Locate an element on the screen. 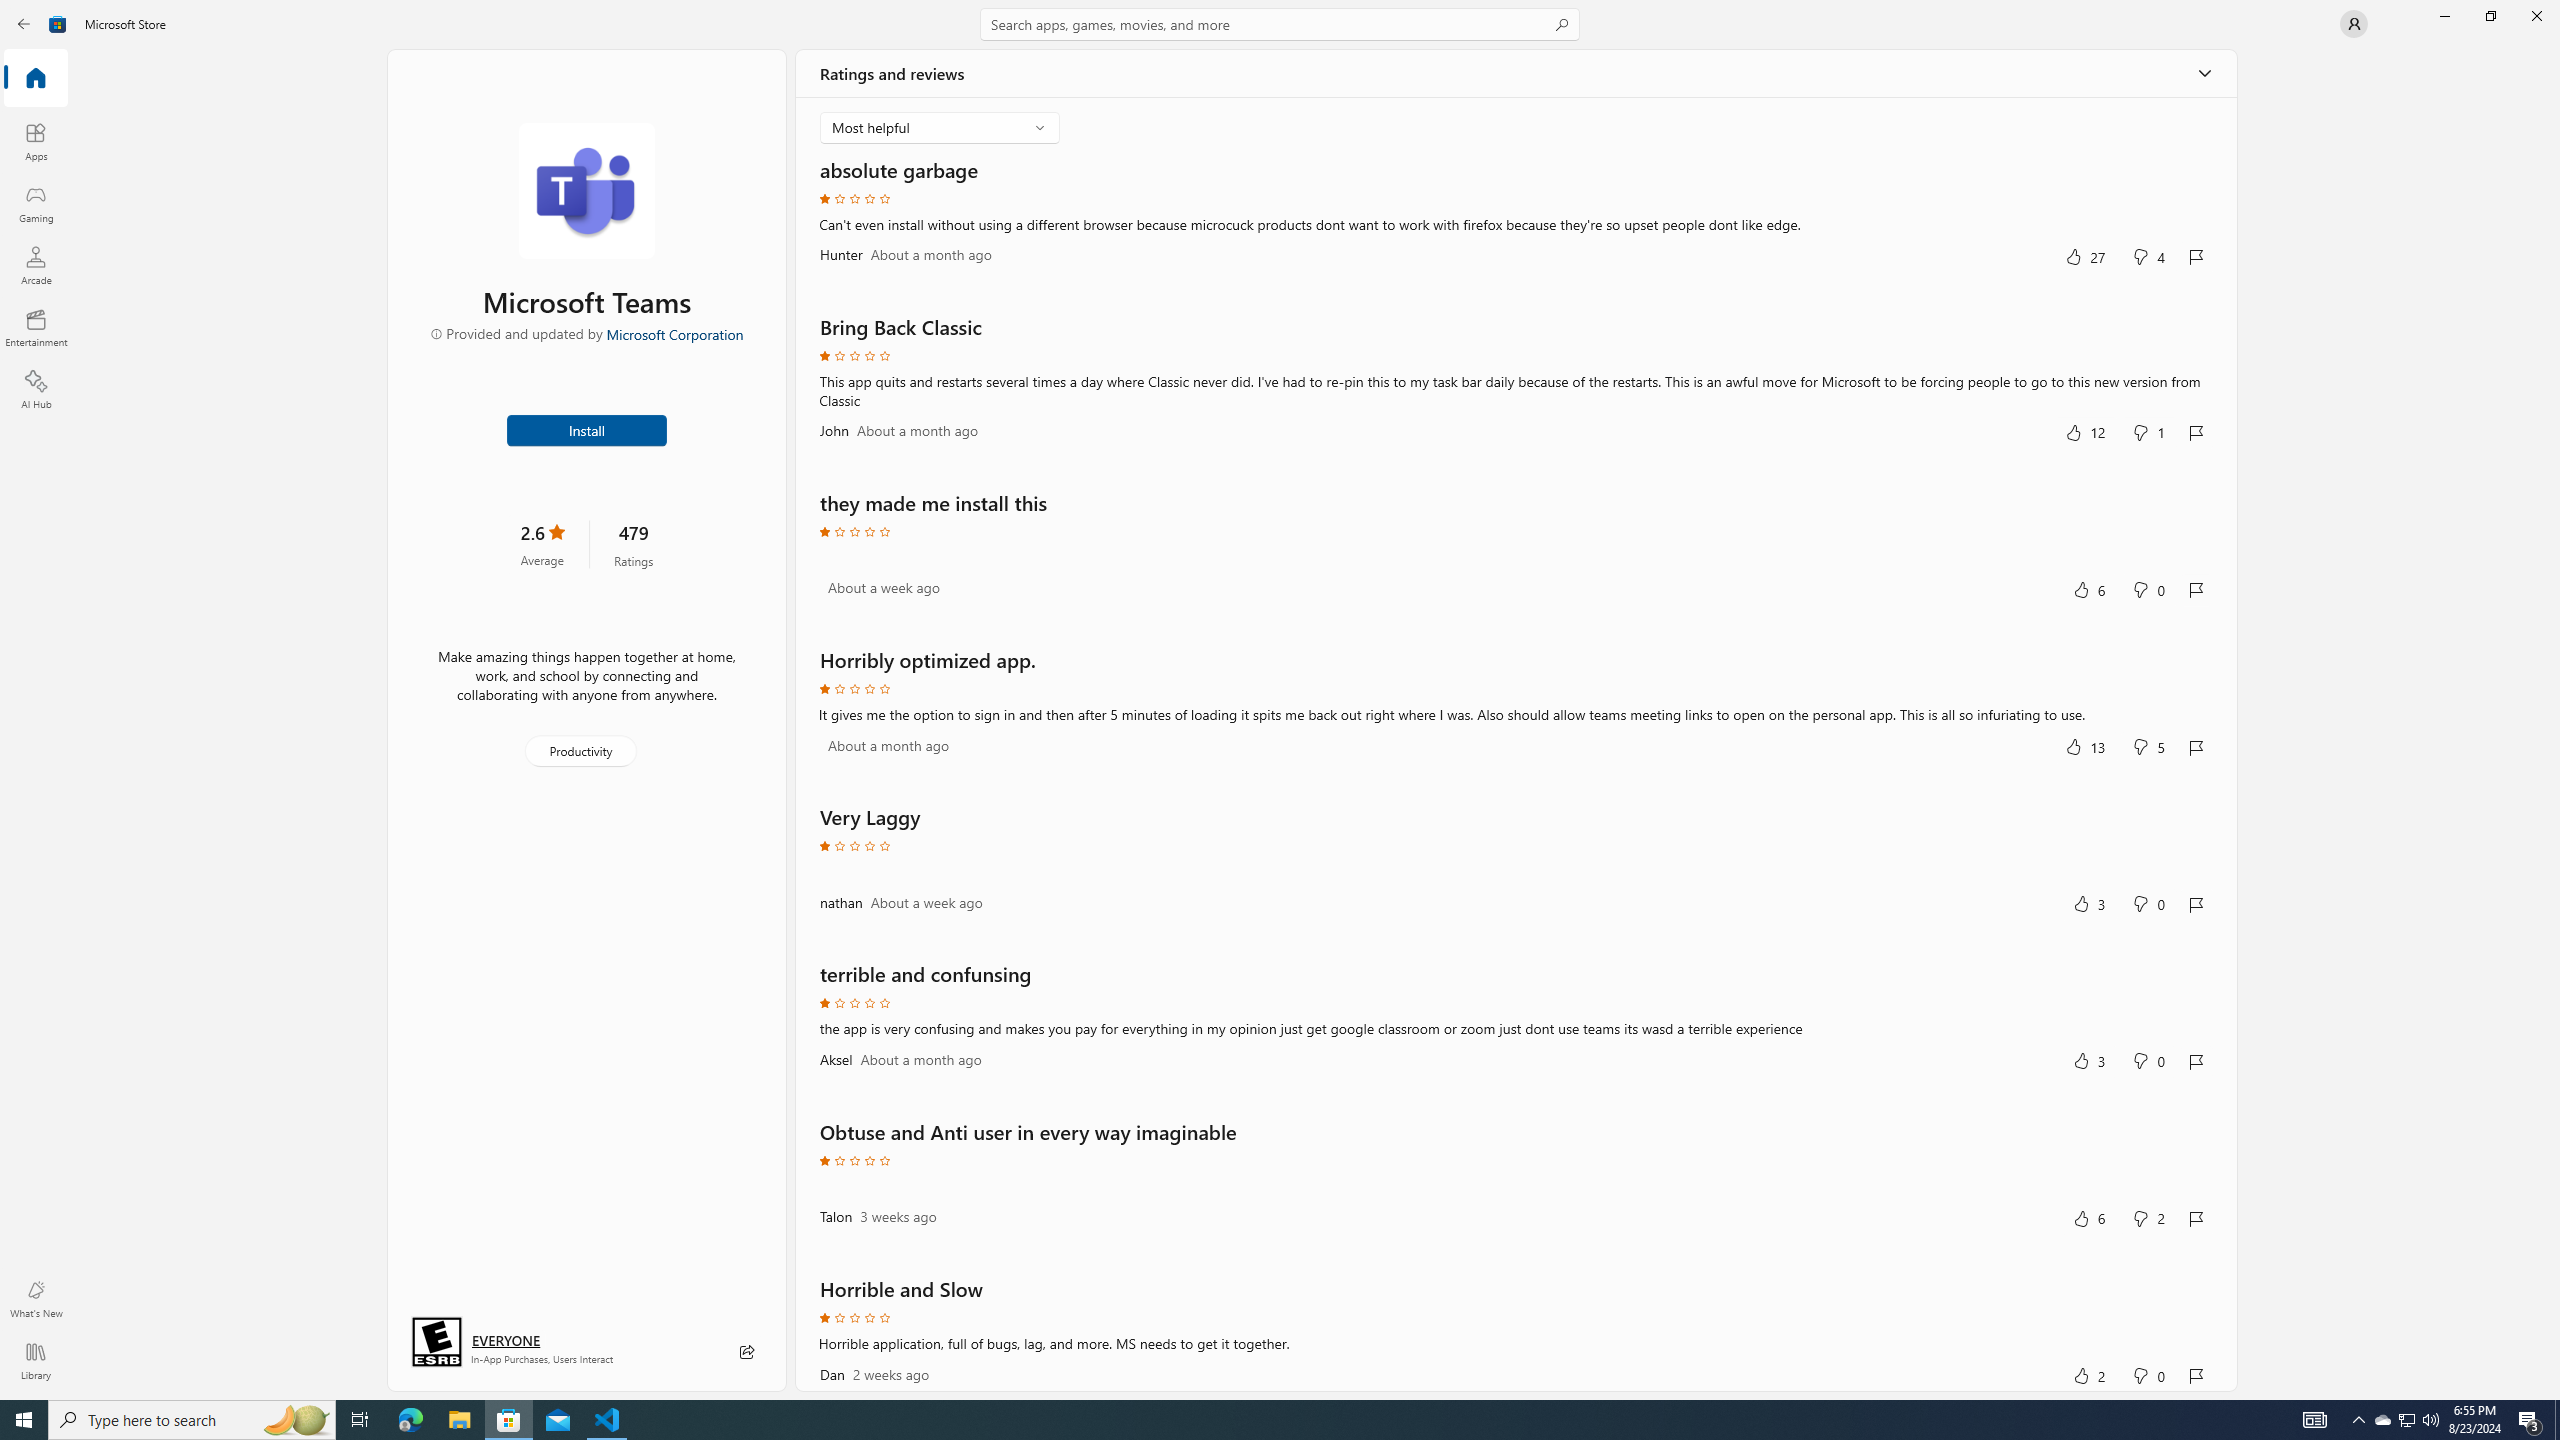 Image resolution: width=2560 pixels, height=1440 pixels. Install is located at coordinates (587, 429).